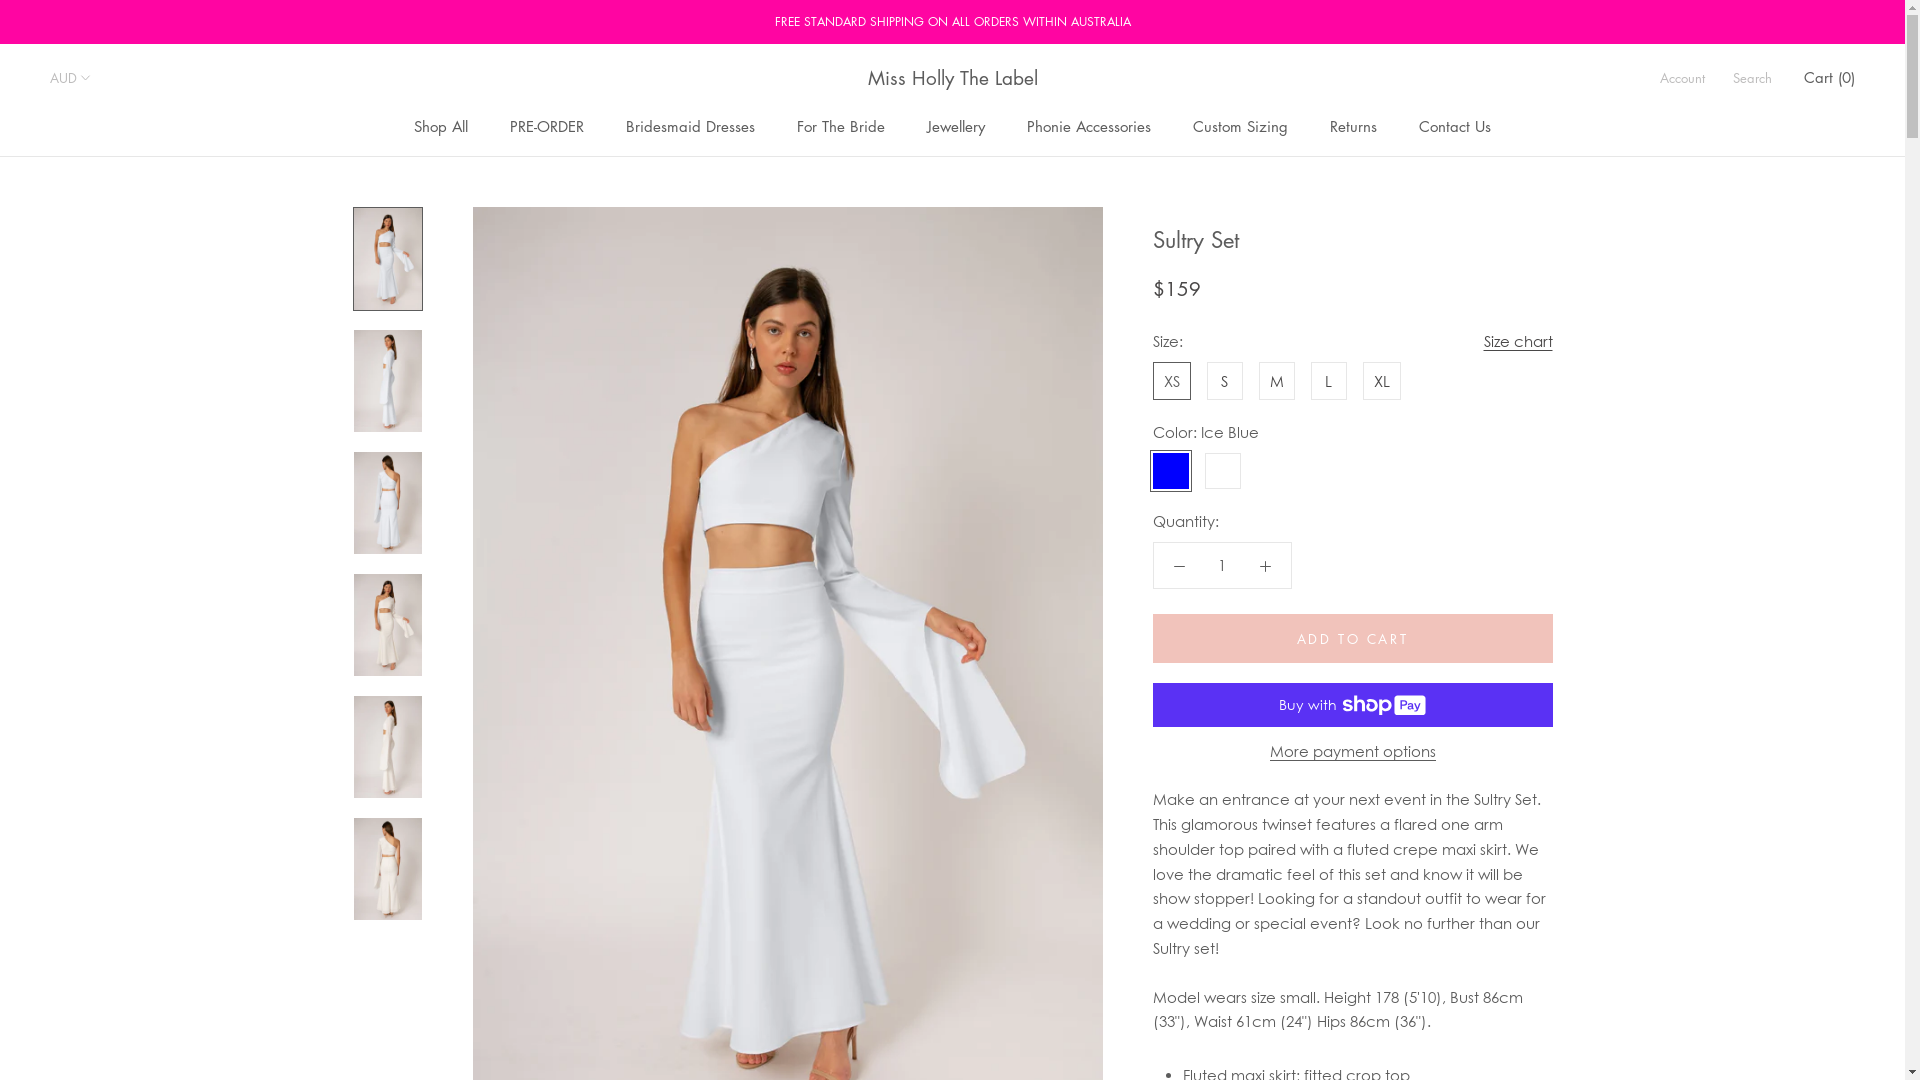  I want to click on FREE STANDARD SHIPPING ON ALL ORDERS WITHIN AUSTRALIA, so click(952, 22).